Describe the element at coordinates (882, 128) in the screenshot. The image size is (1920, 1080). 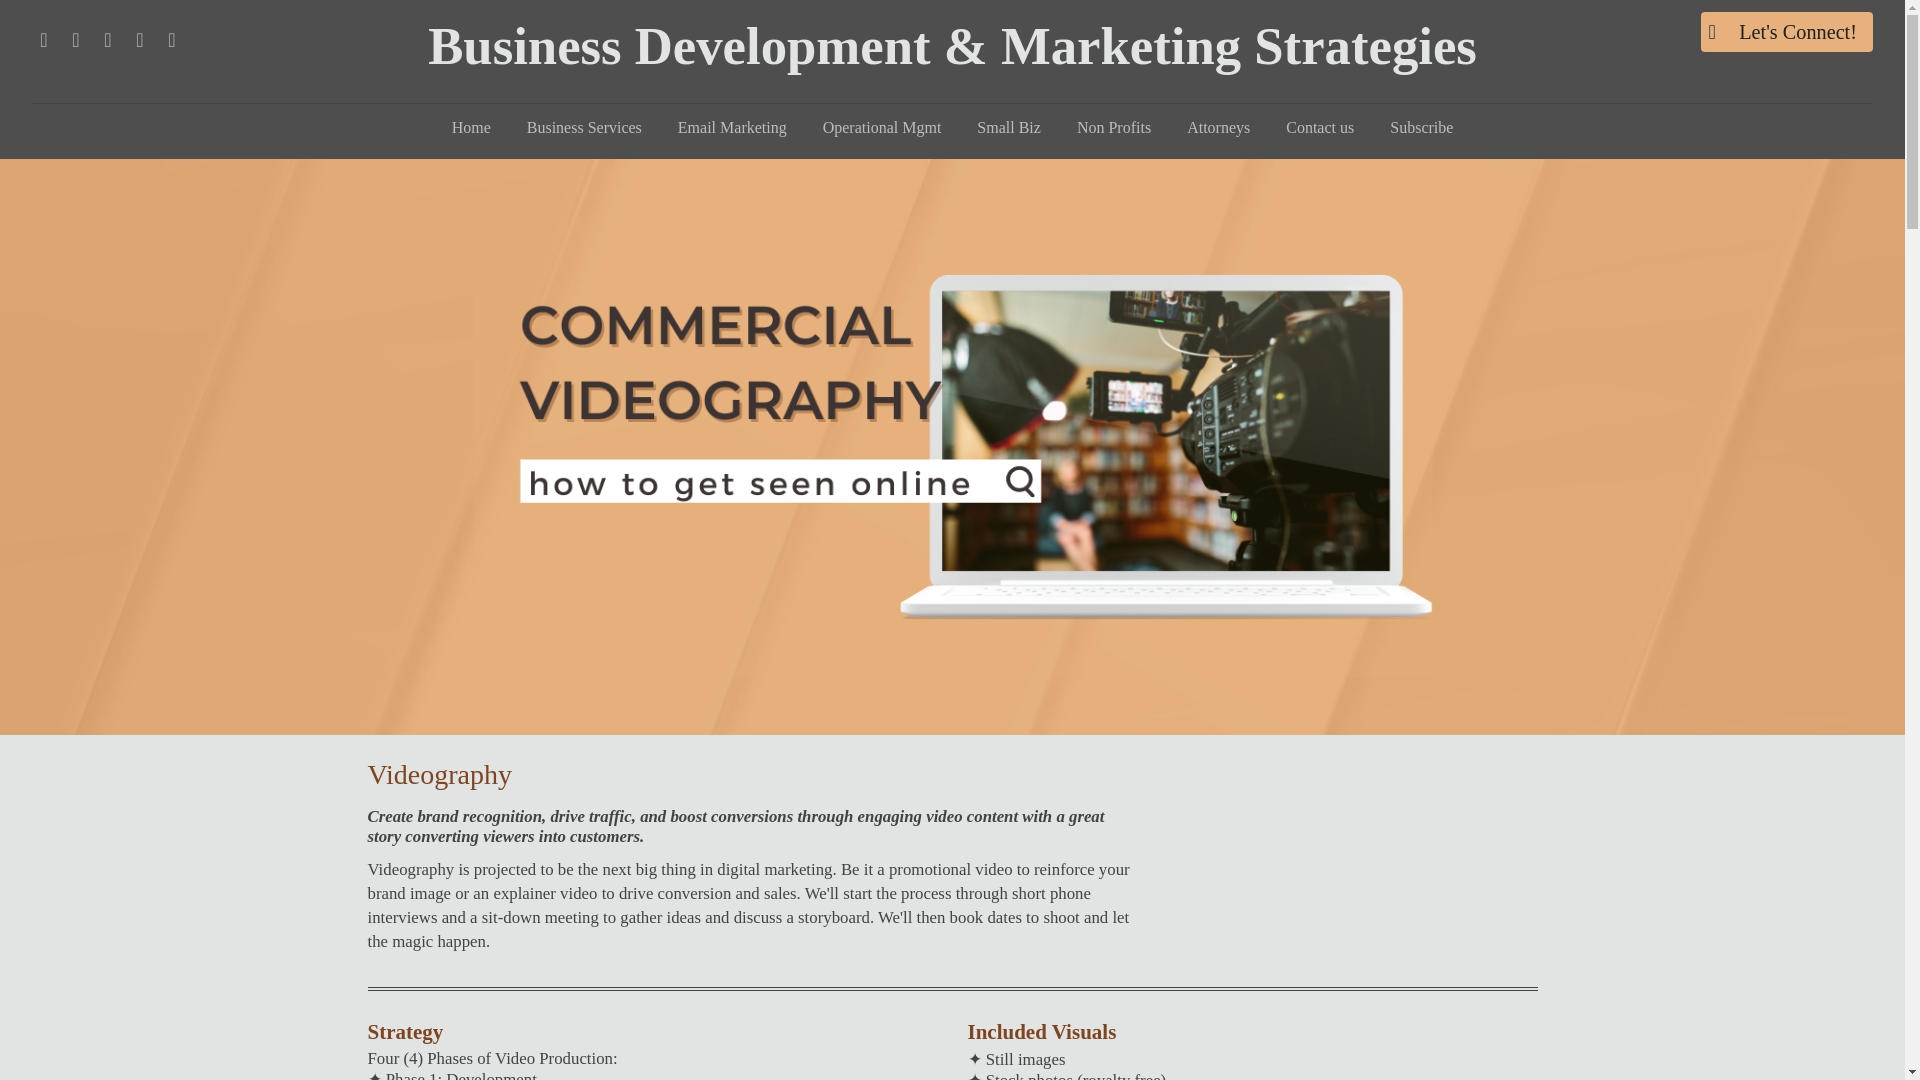
I see `Operational Mgmt` at that location.